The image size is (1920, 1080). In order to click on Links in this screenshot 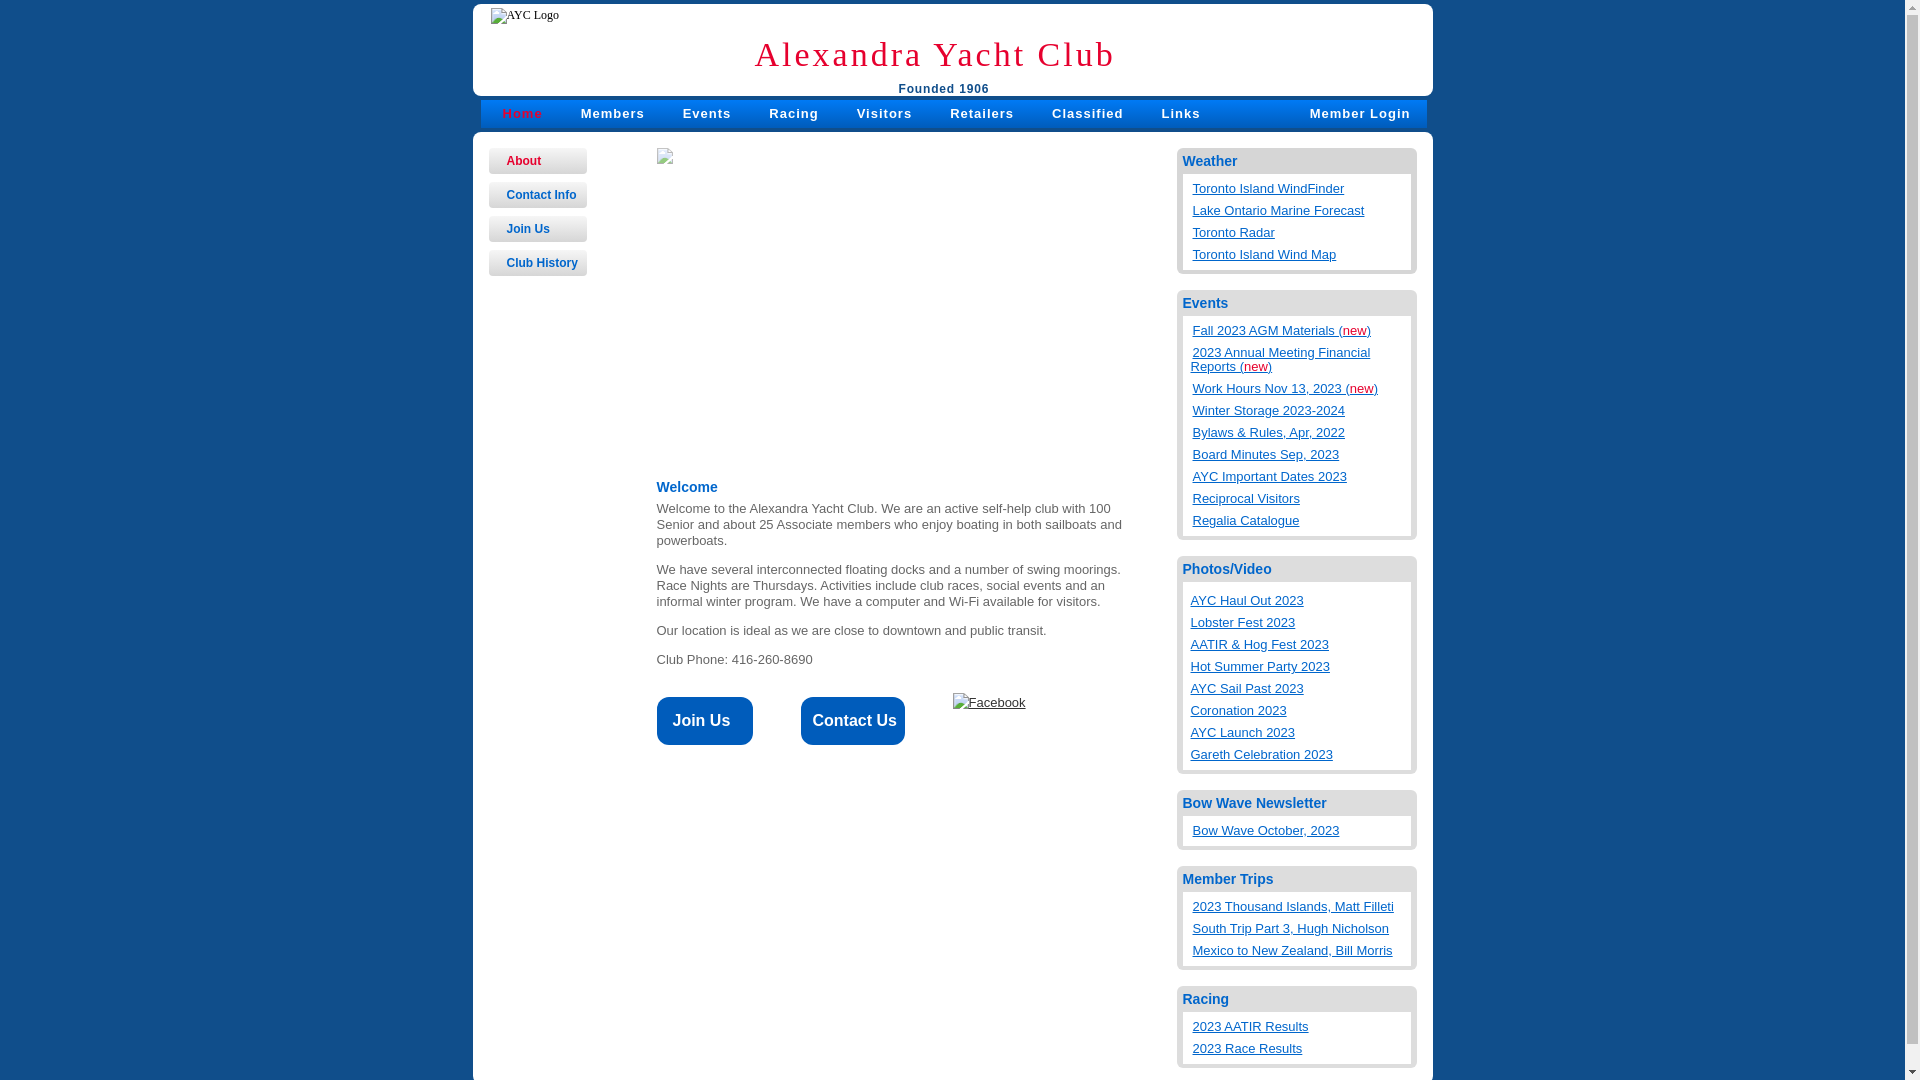, I will do `click(1180, 114)`.